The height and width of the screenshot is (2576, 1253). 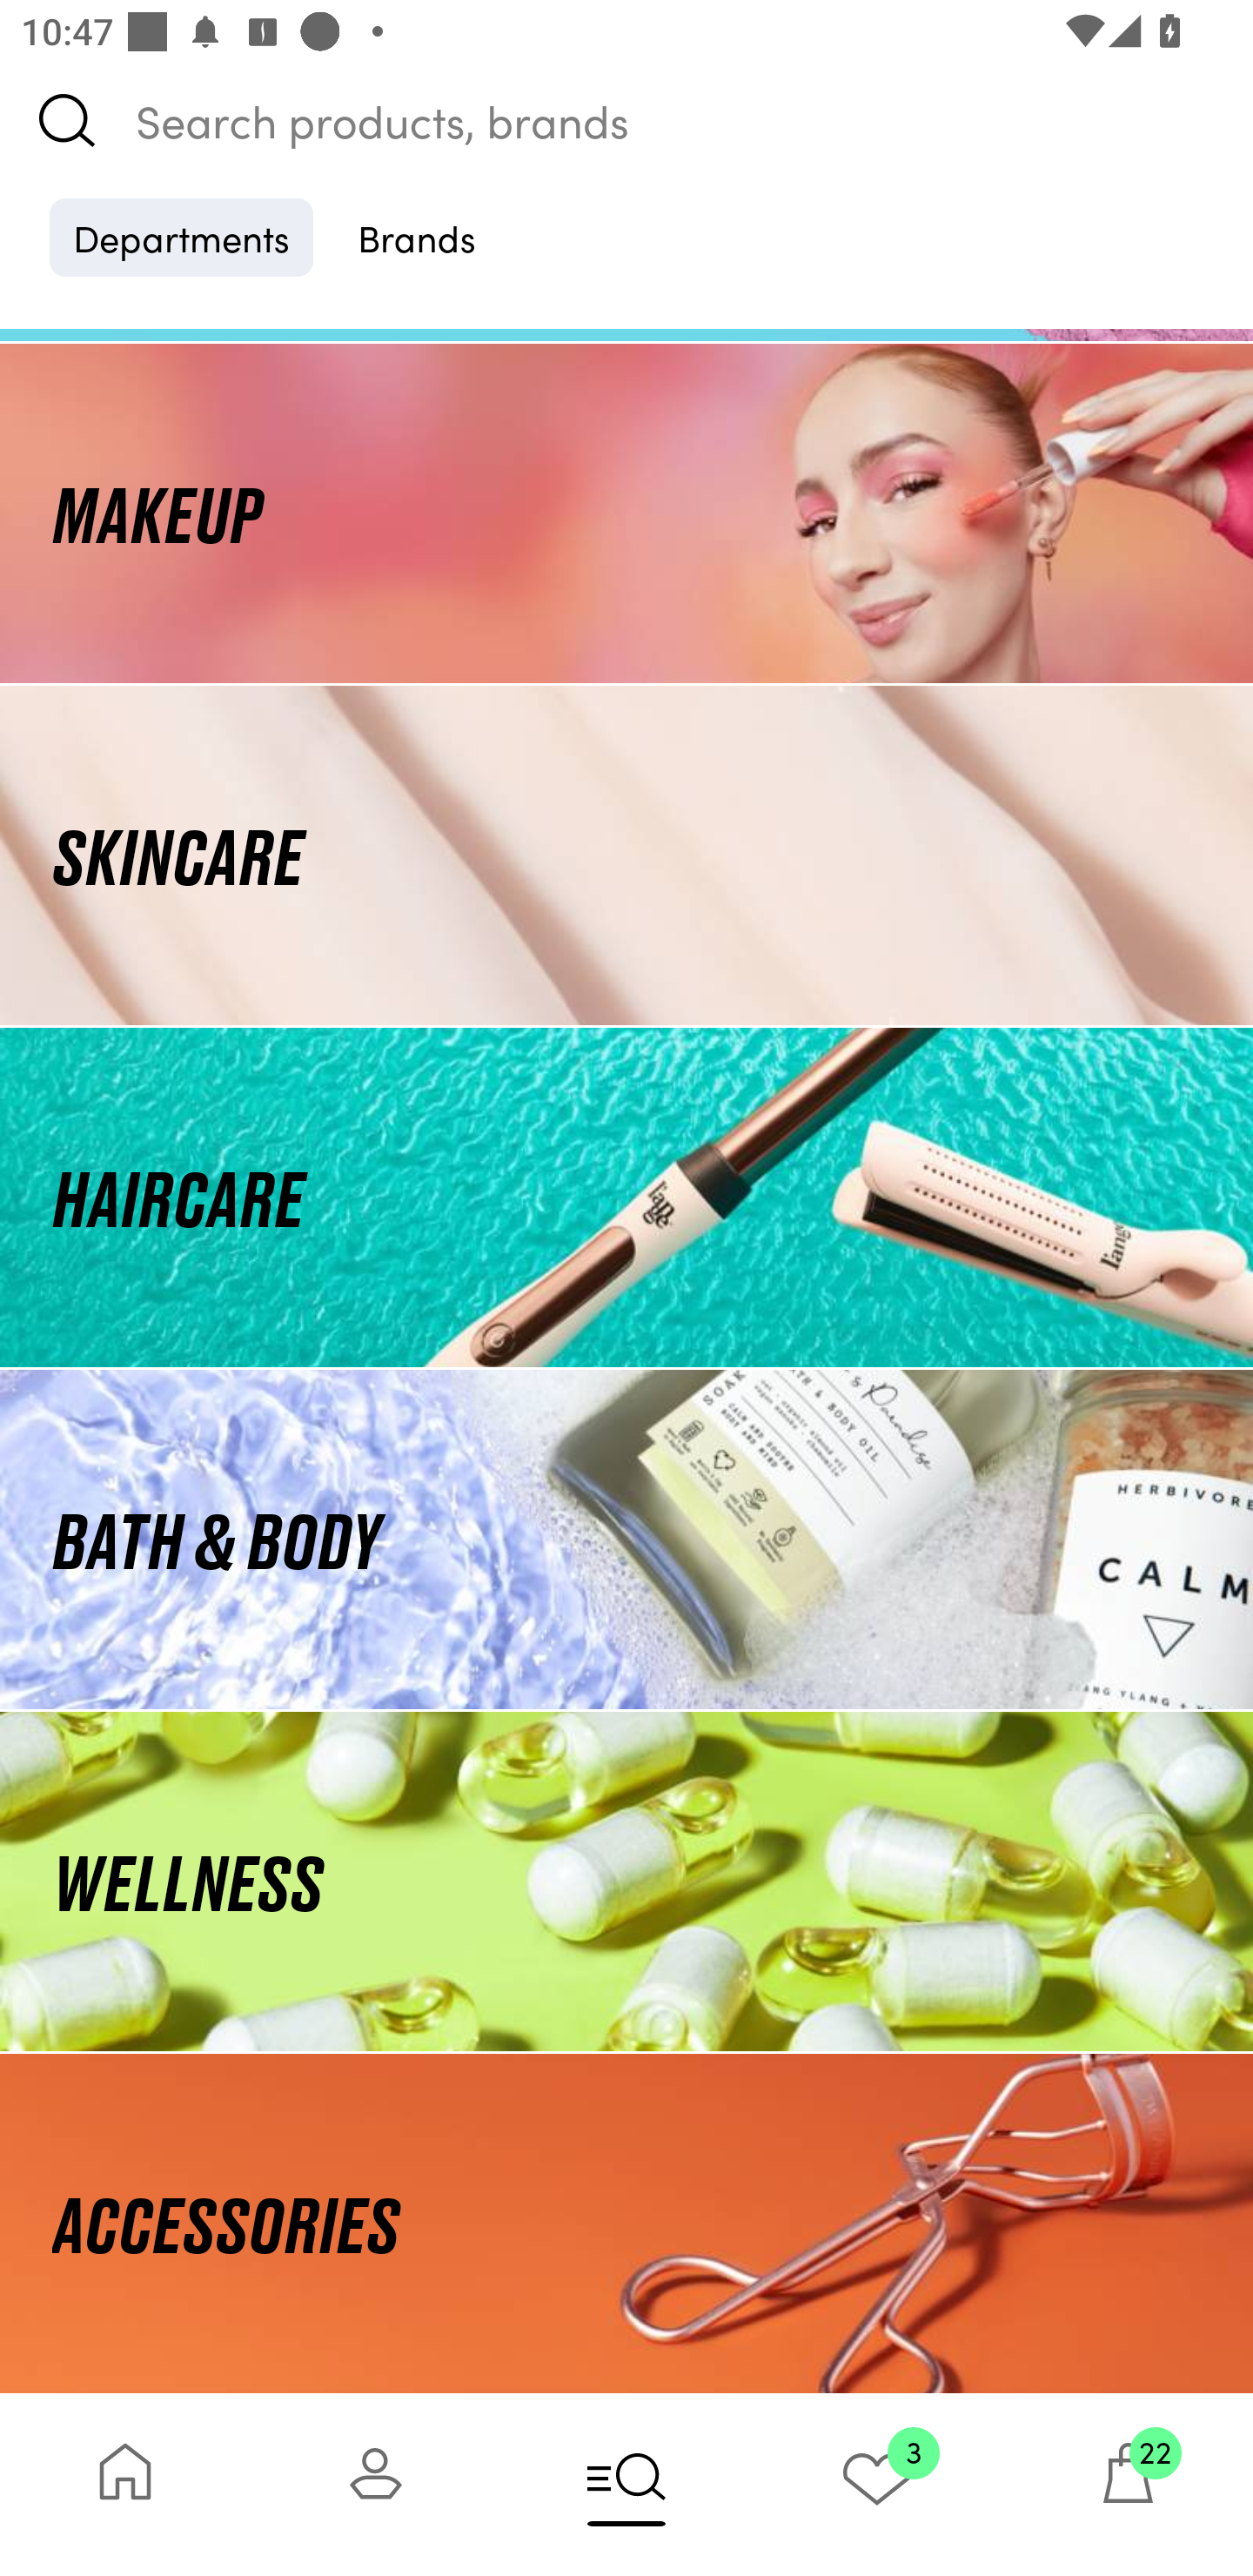 I want to click on SKINCARE, so click(x=626, y=855).